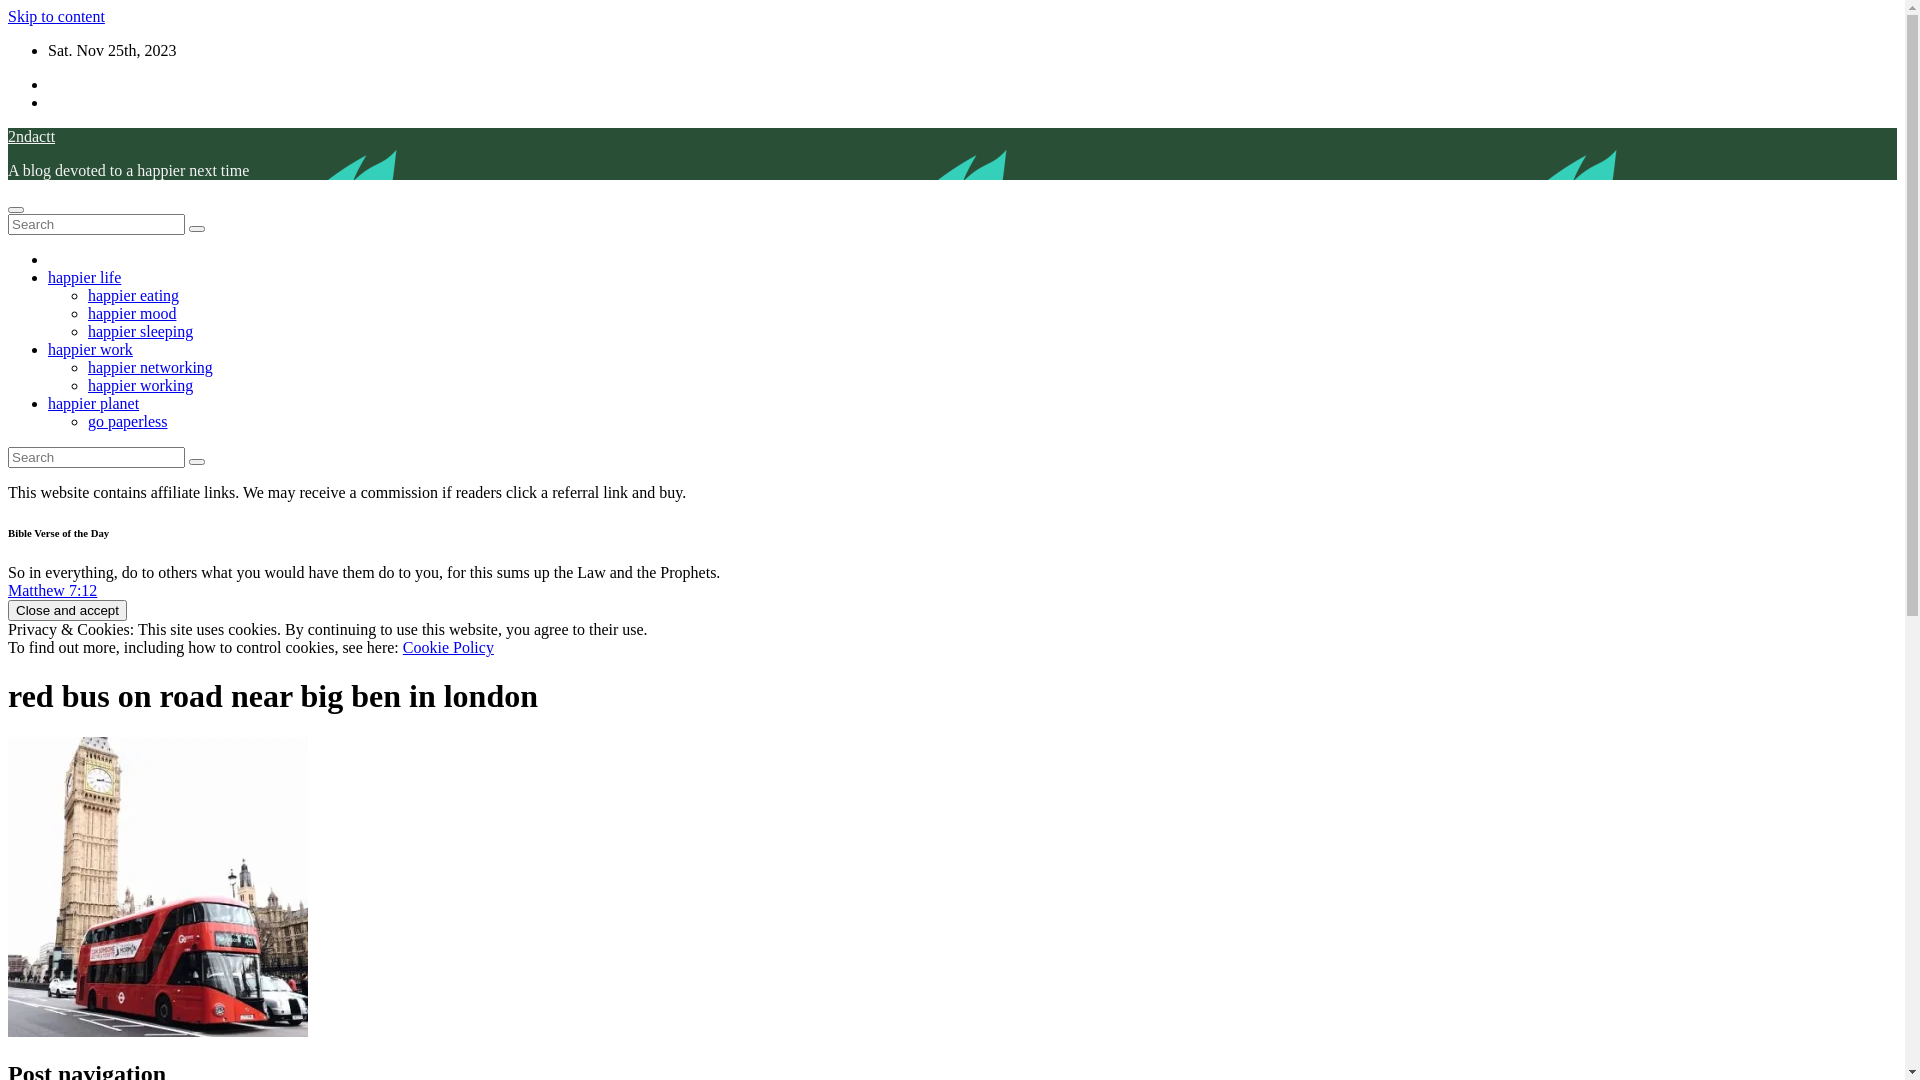 This screenshot has width=1920, height=1080. What do you see at coordinates (32, 136) in the screenshot?
I see `2ndactt` at bounding box center [32, 136].